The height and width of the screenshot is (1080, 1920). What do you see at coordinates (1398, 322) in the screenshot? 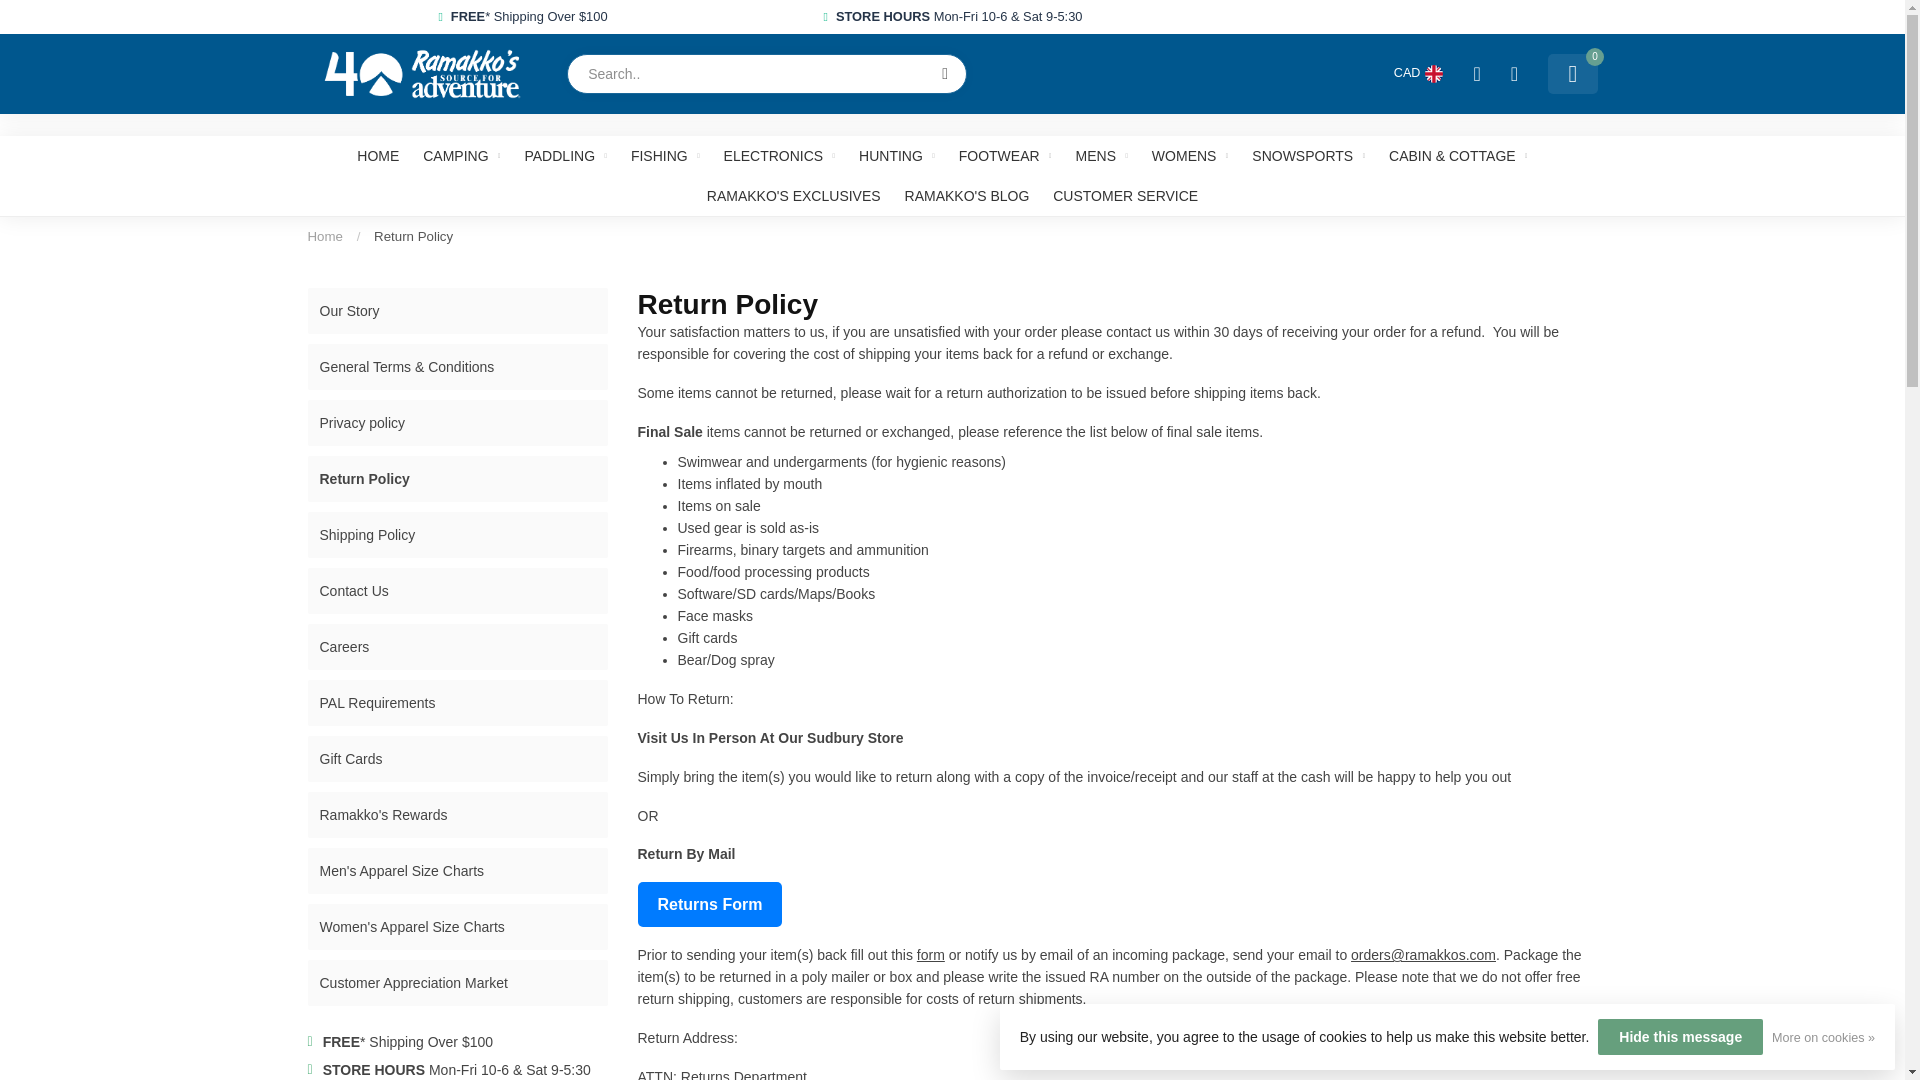
I see `1` at bounding box center [1398, 322].